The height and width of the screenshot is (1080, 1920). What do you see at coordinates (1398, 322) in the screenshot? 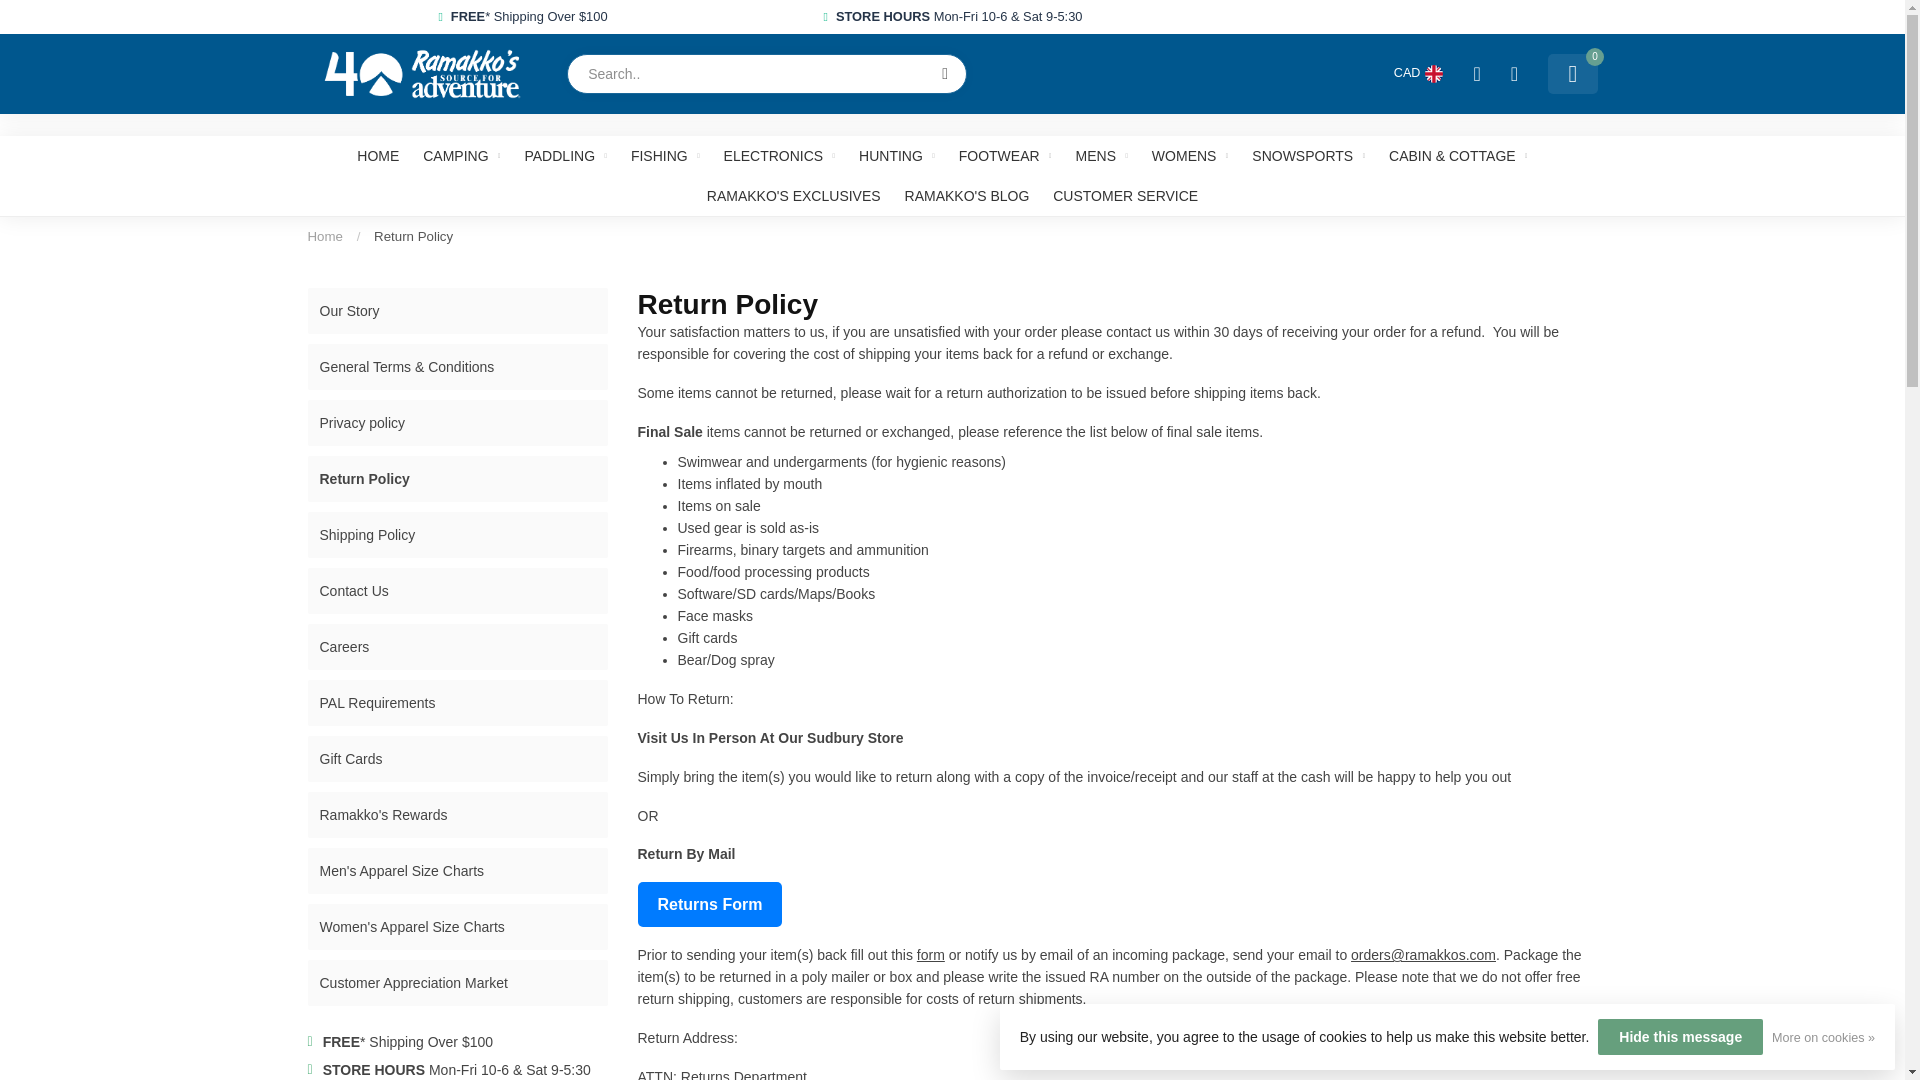
I see `1` at bounding box center [1398, 322].